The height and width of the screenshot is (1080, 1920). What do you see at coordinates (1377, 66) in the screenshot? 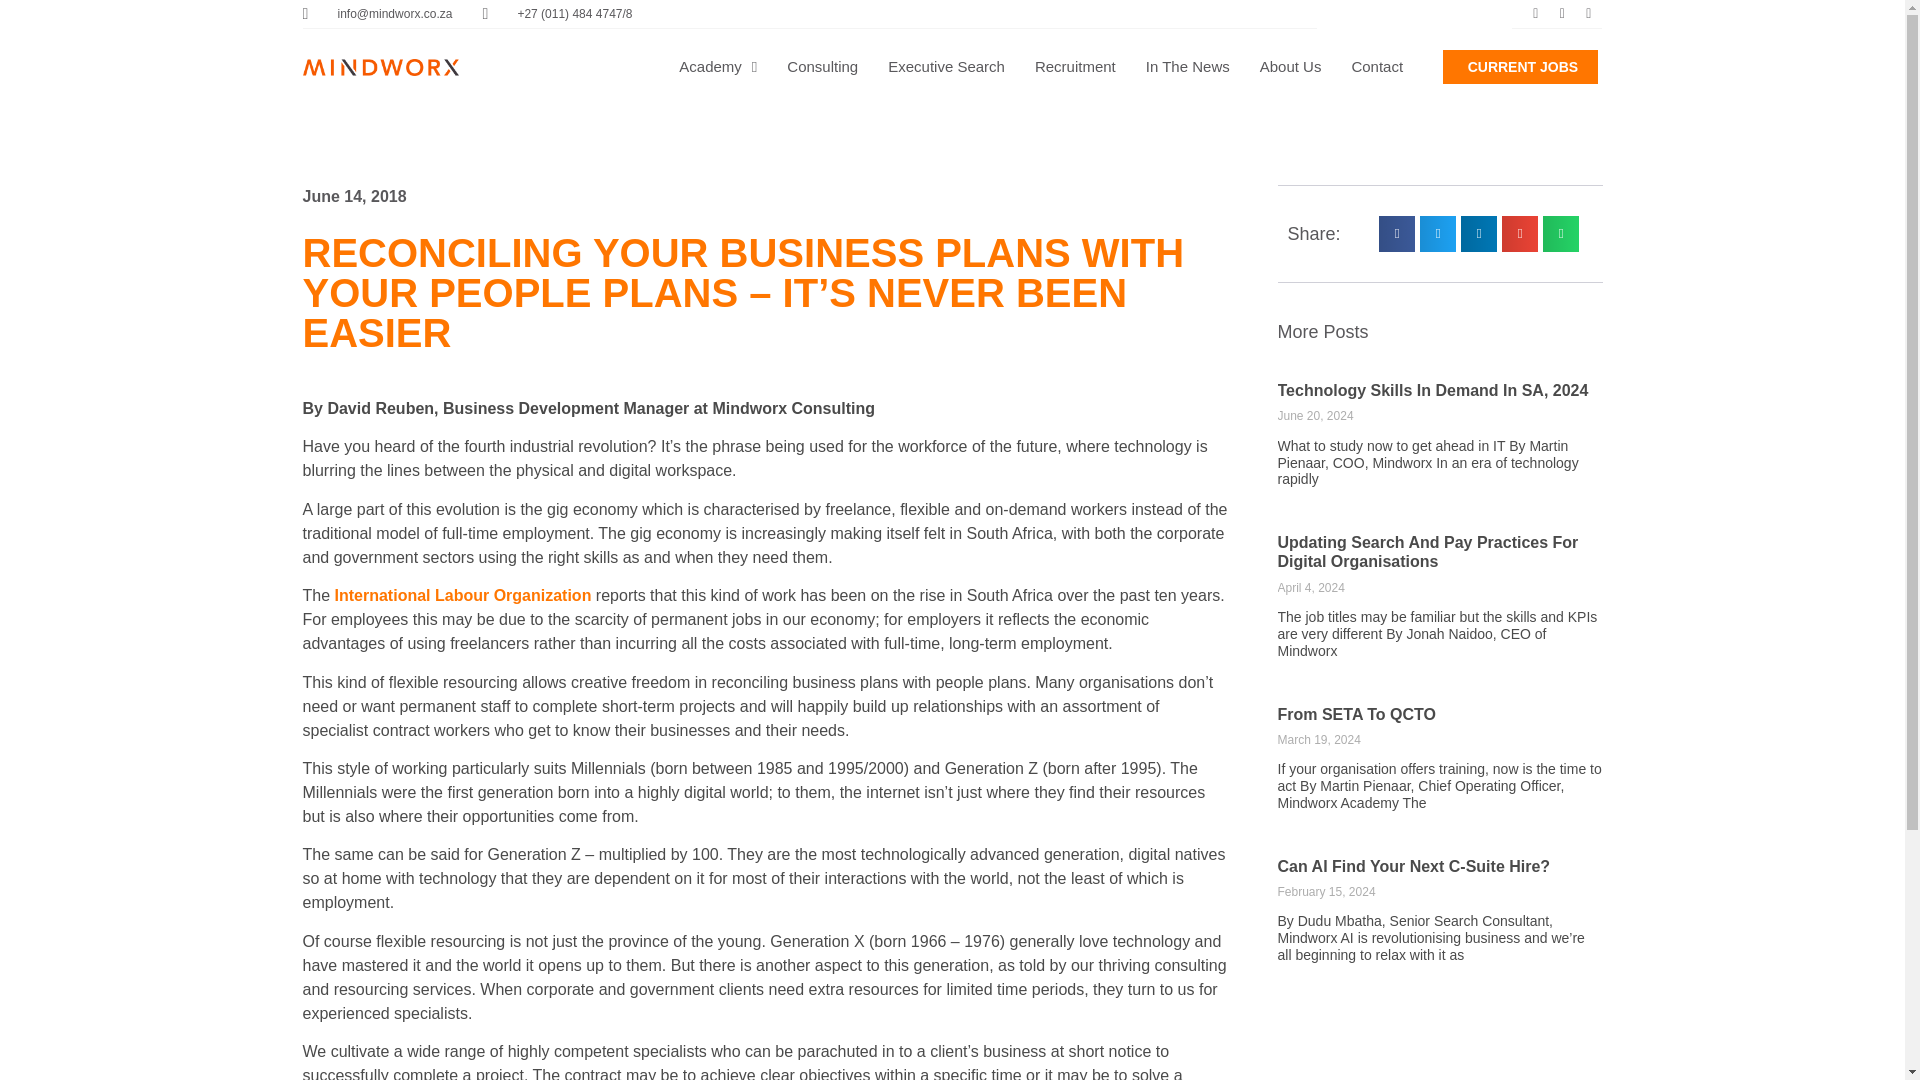
I see `Contact` at bounding box center [1377, 66].